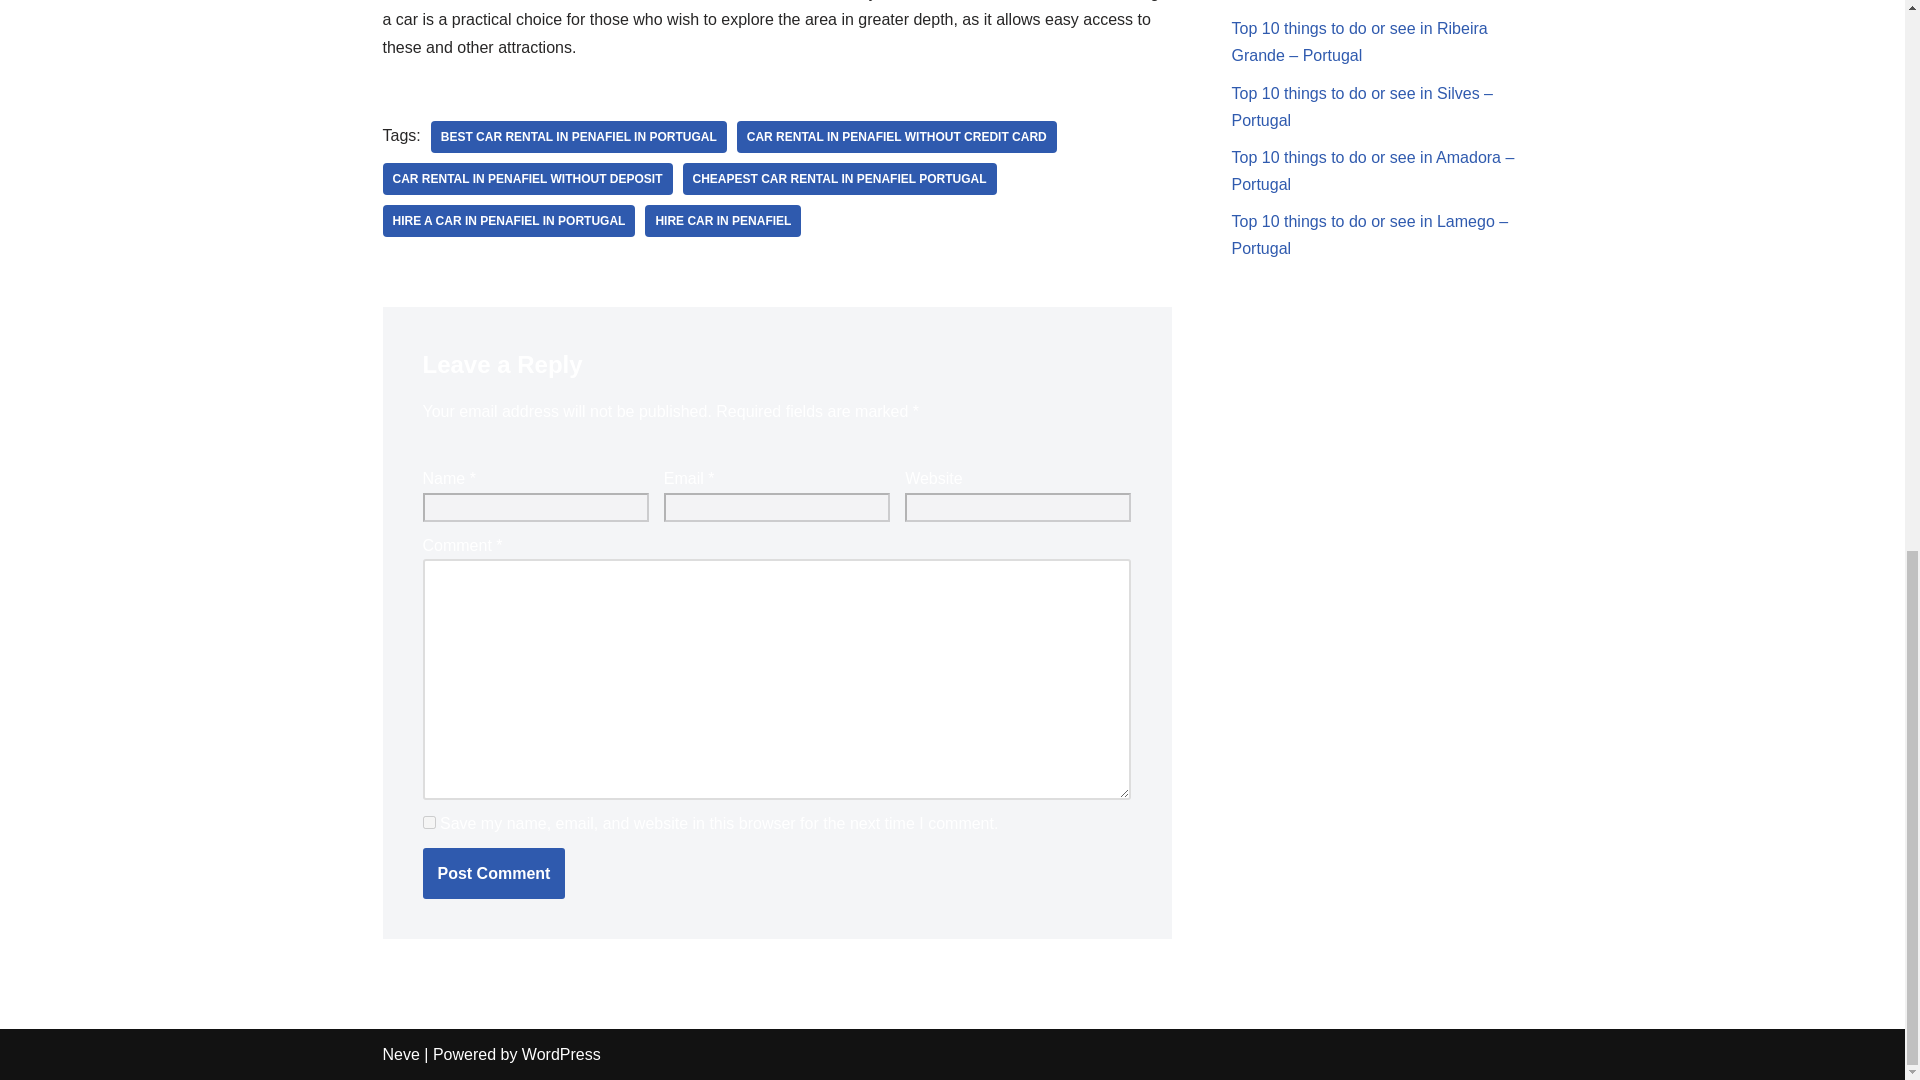 Image resolution: width=1920 pixels, height=1080 pixels. Describe the element at coordinates (840, 179) in the screenshot. I see `CHEAPEST CAR RENTAL IN PENAFIEL PORTUGAL` at that location.